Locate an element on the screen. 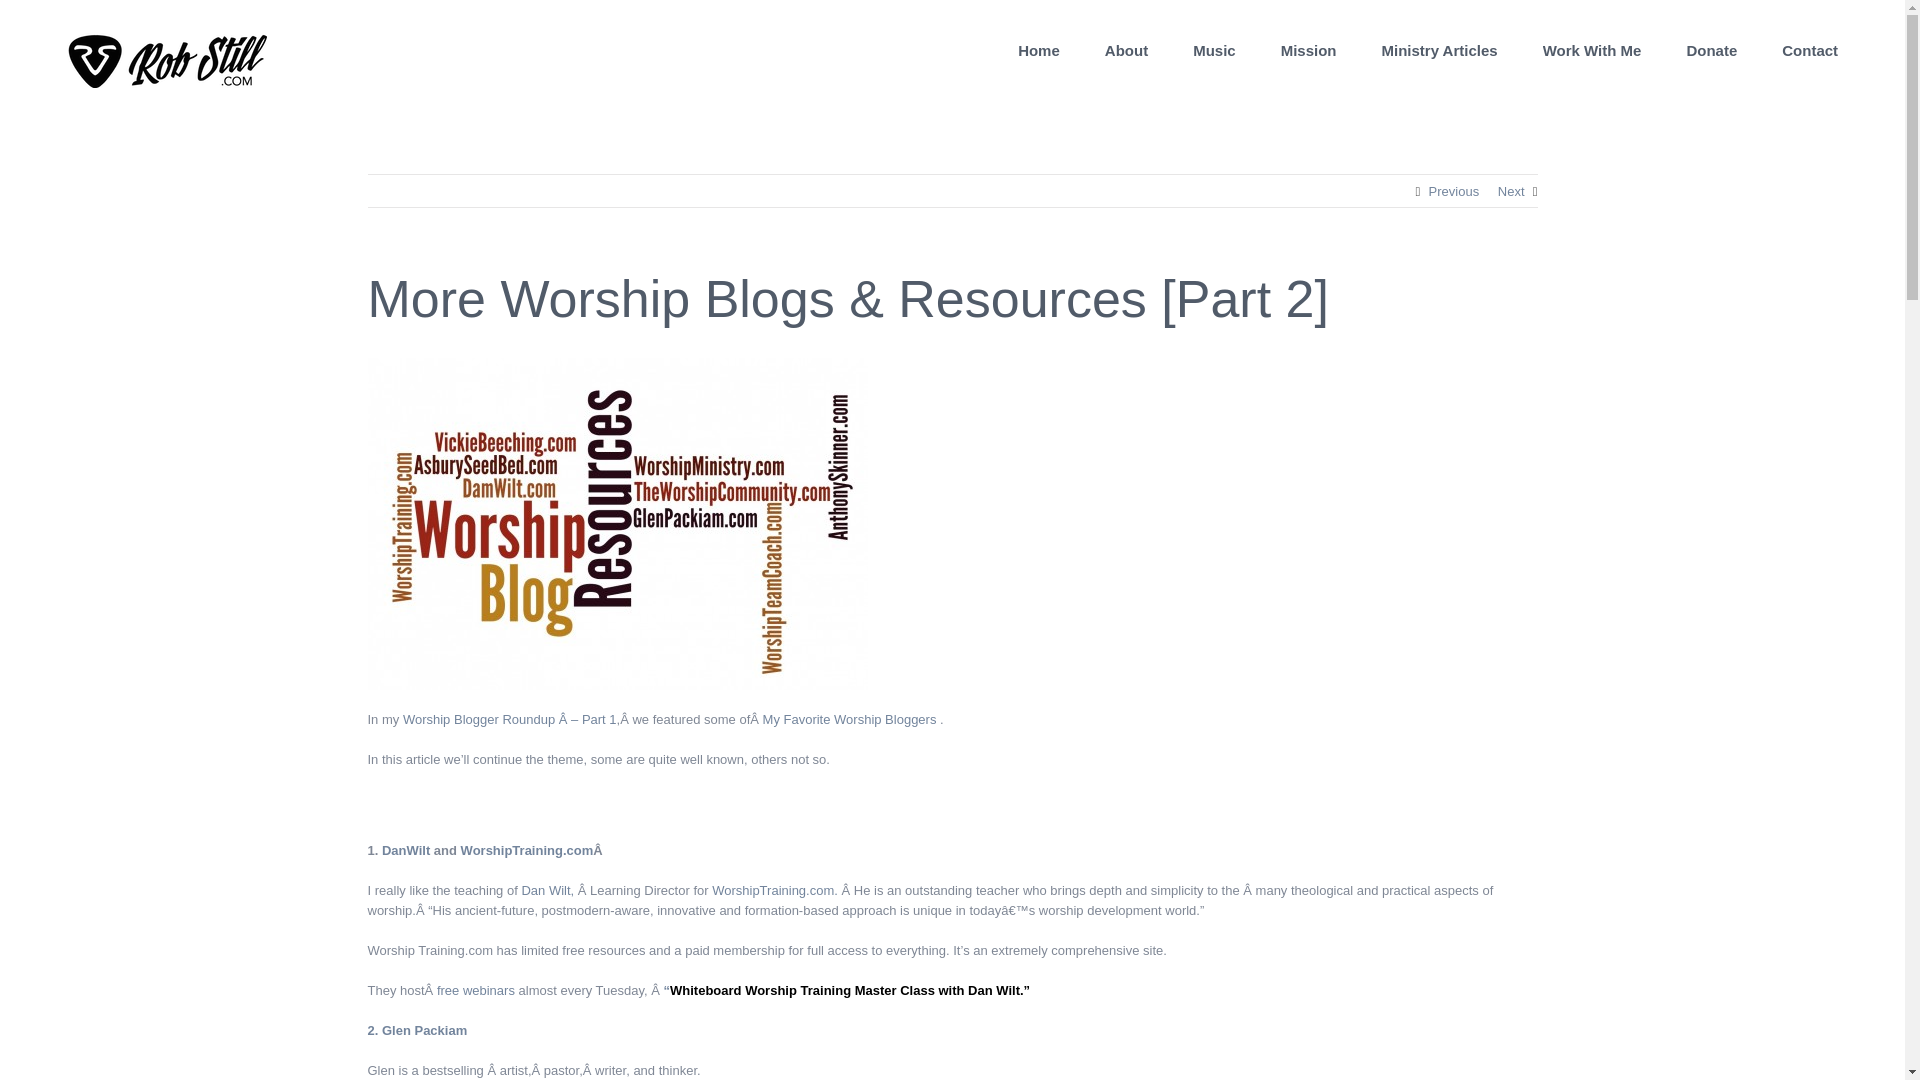  WorshipTraining.com. is located at coordinates (774, 890).